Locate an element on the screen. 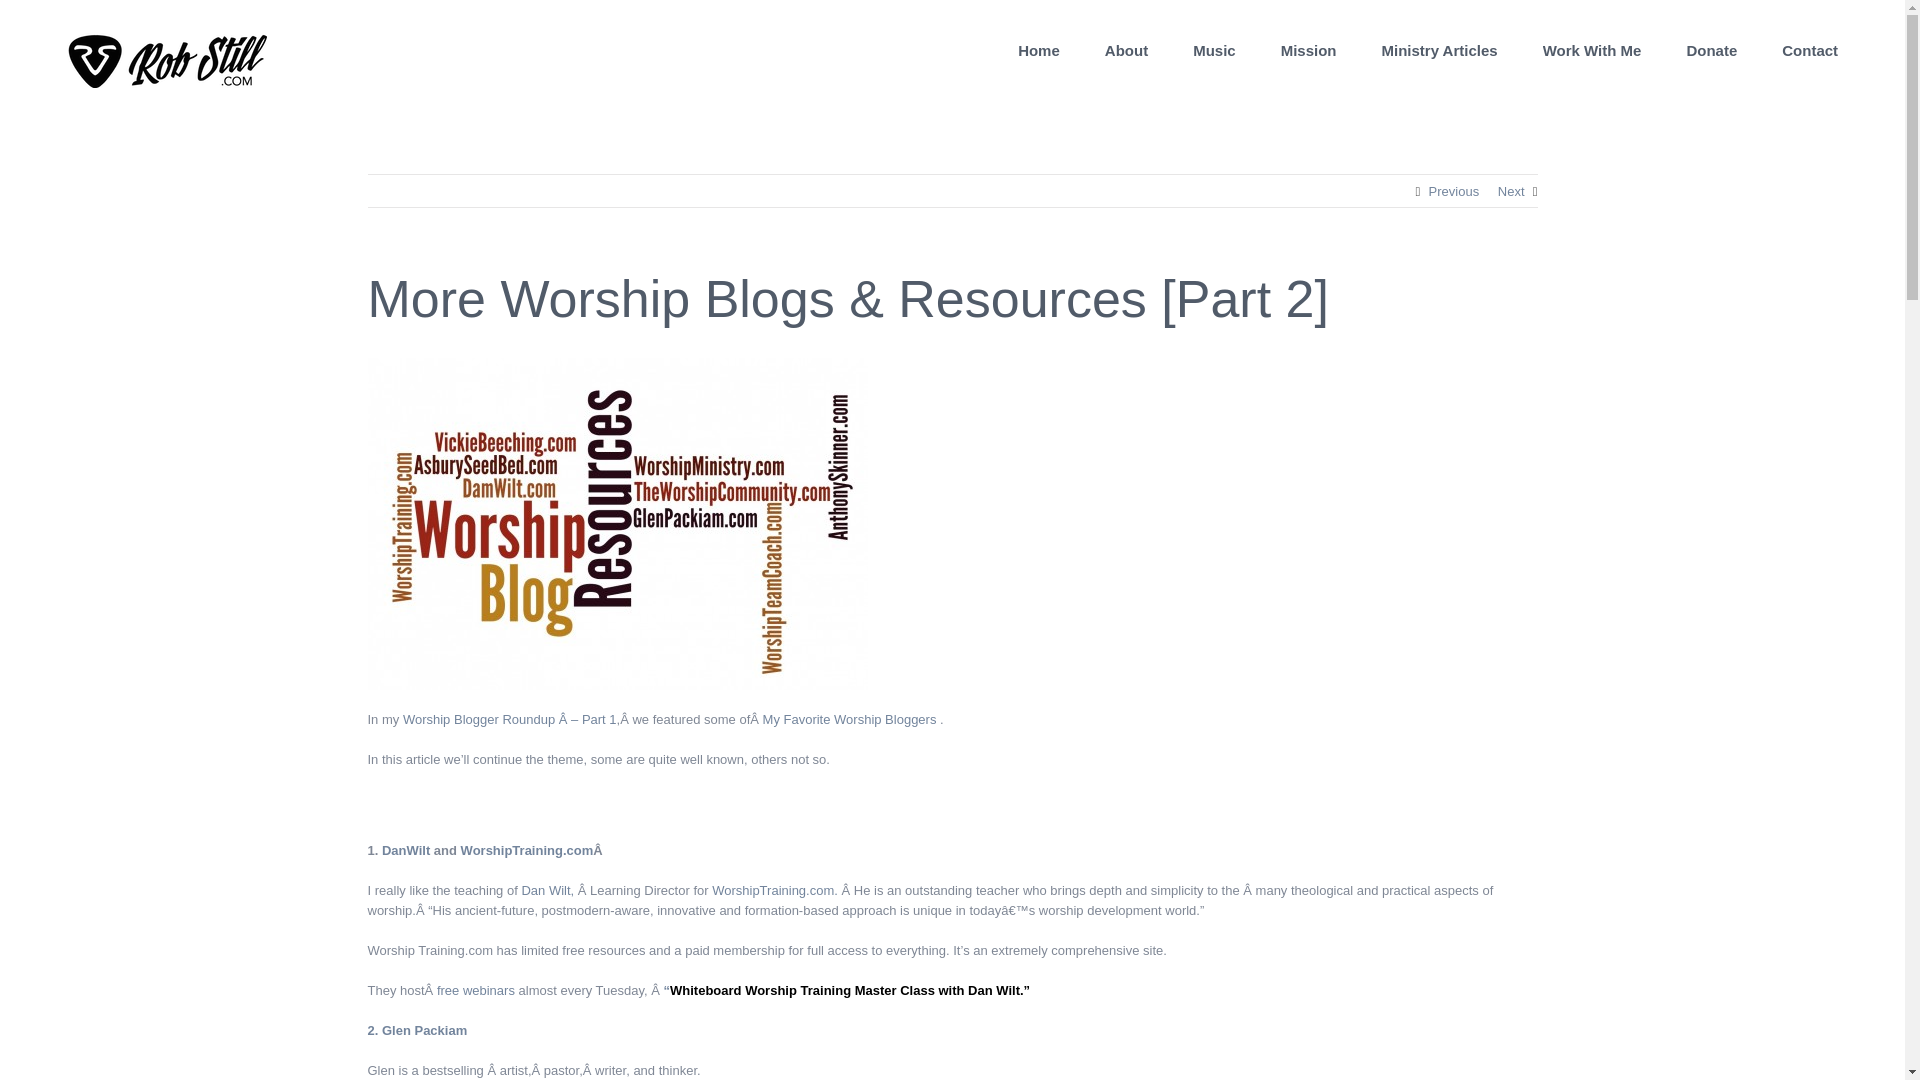  WorshipTraining.com. is located at coordinates (774, 890).